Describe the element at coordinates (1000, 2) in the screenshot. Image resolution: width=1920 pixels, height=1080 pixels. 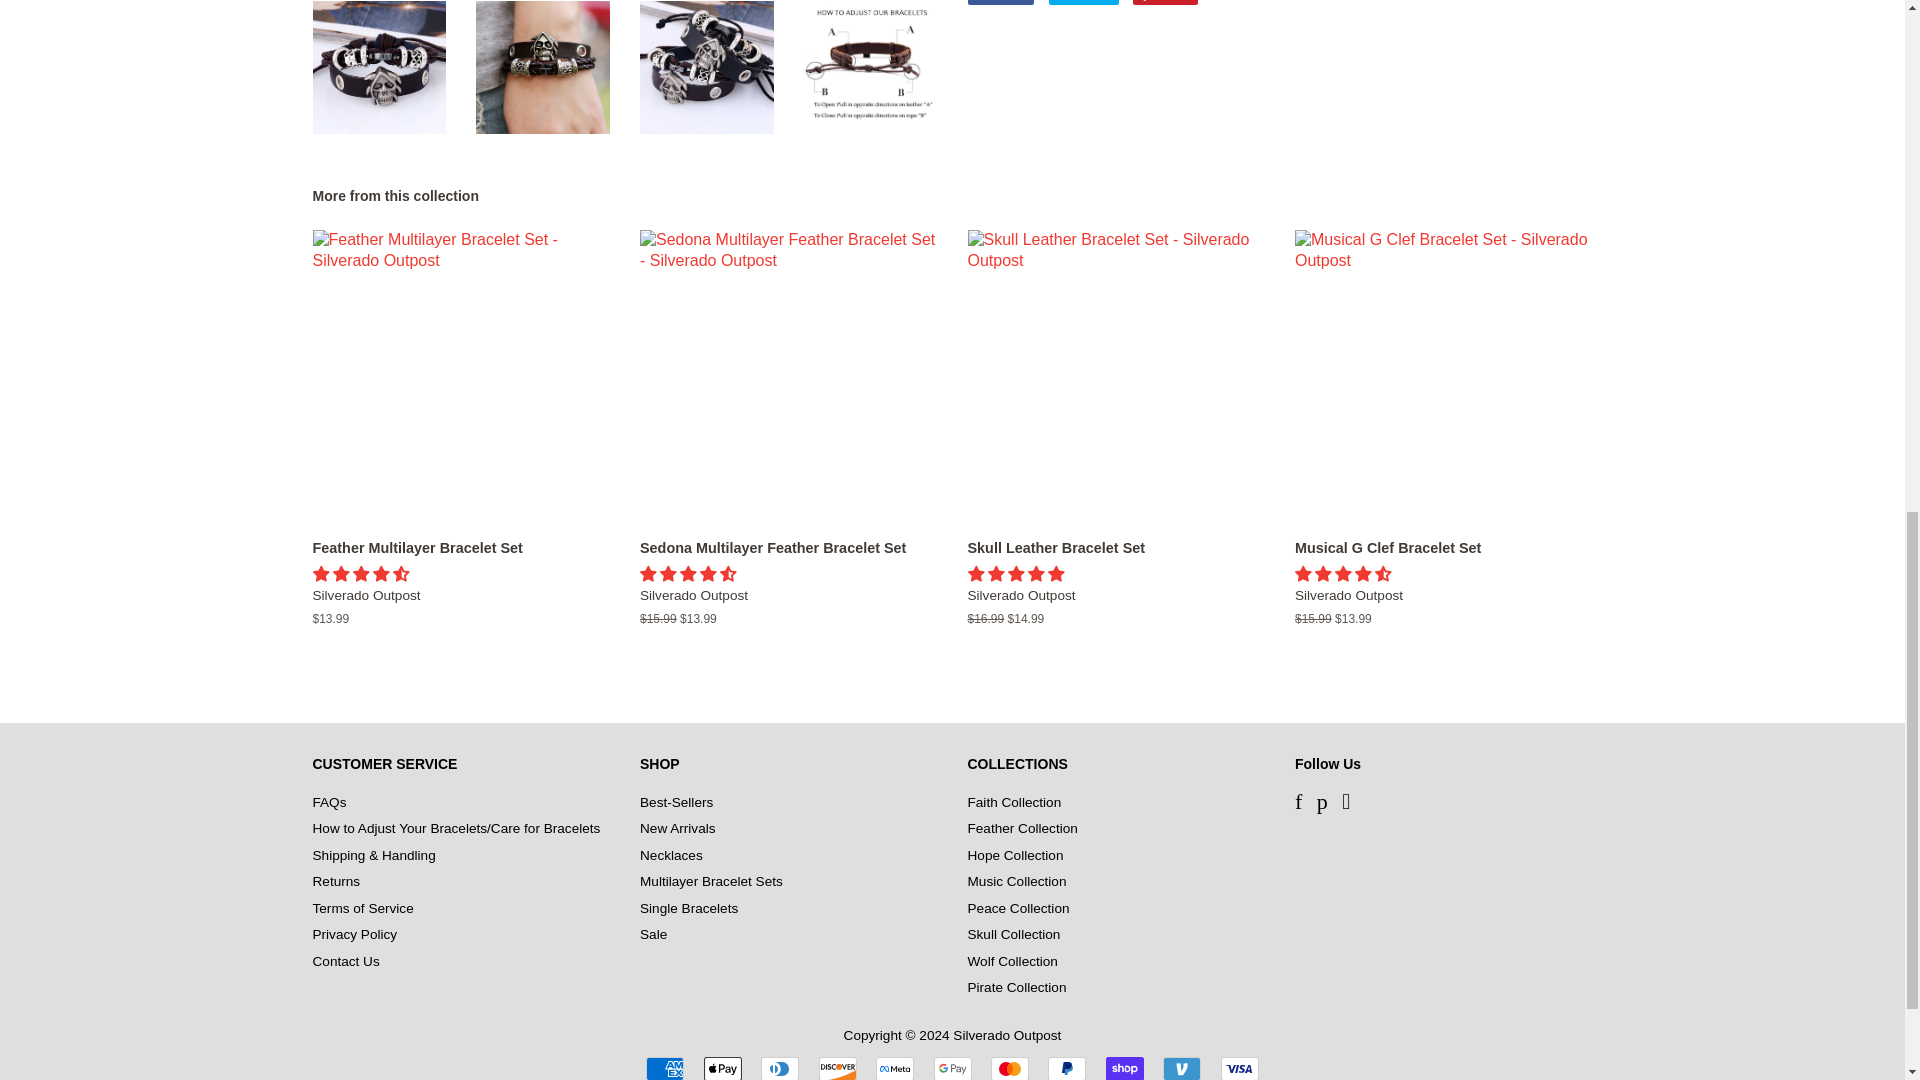
I see `Share on Facebook` at that location.